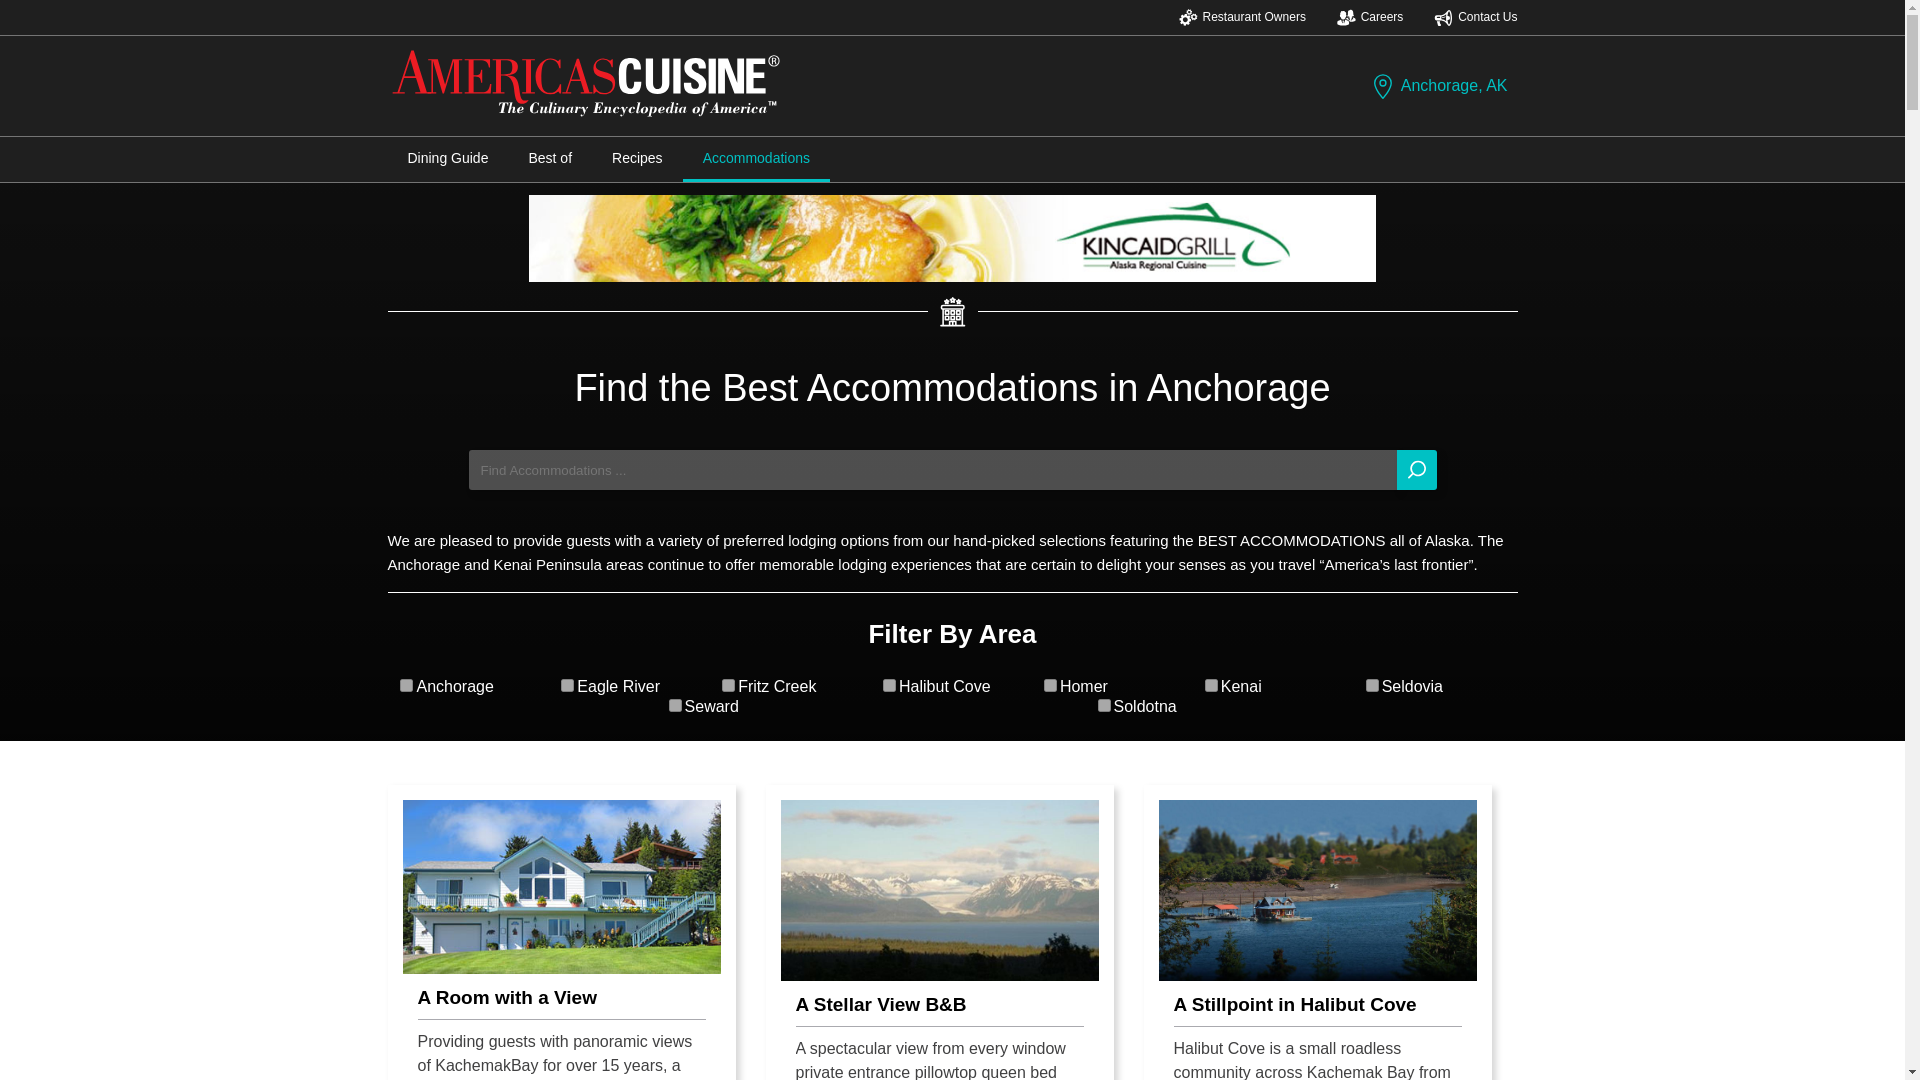  Describe the element at coordinates (1050, 686) in the screenshot. I see `on` at that location.